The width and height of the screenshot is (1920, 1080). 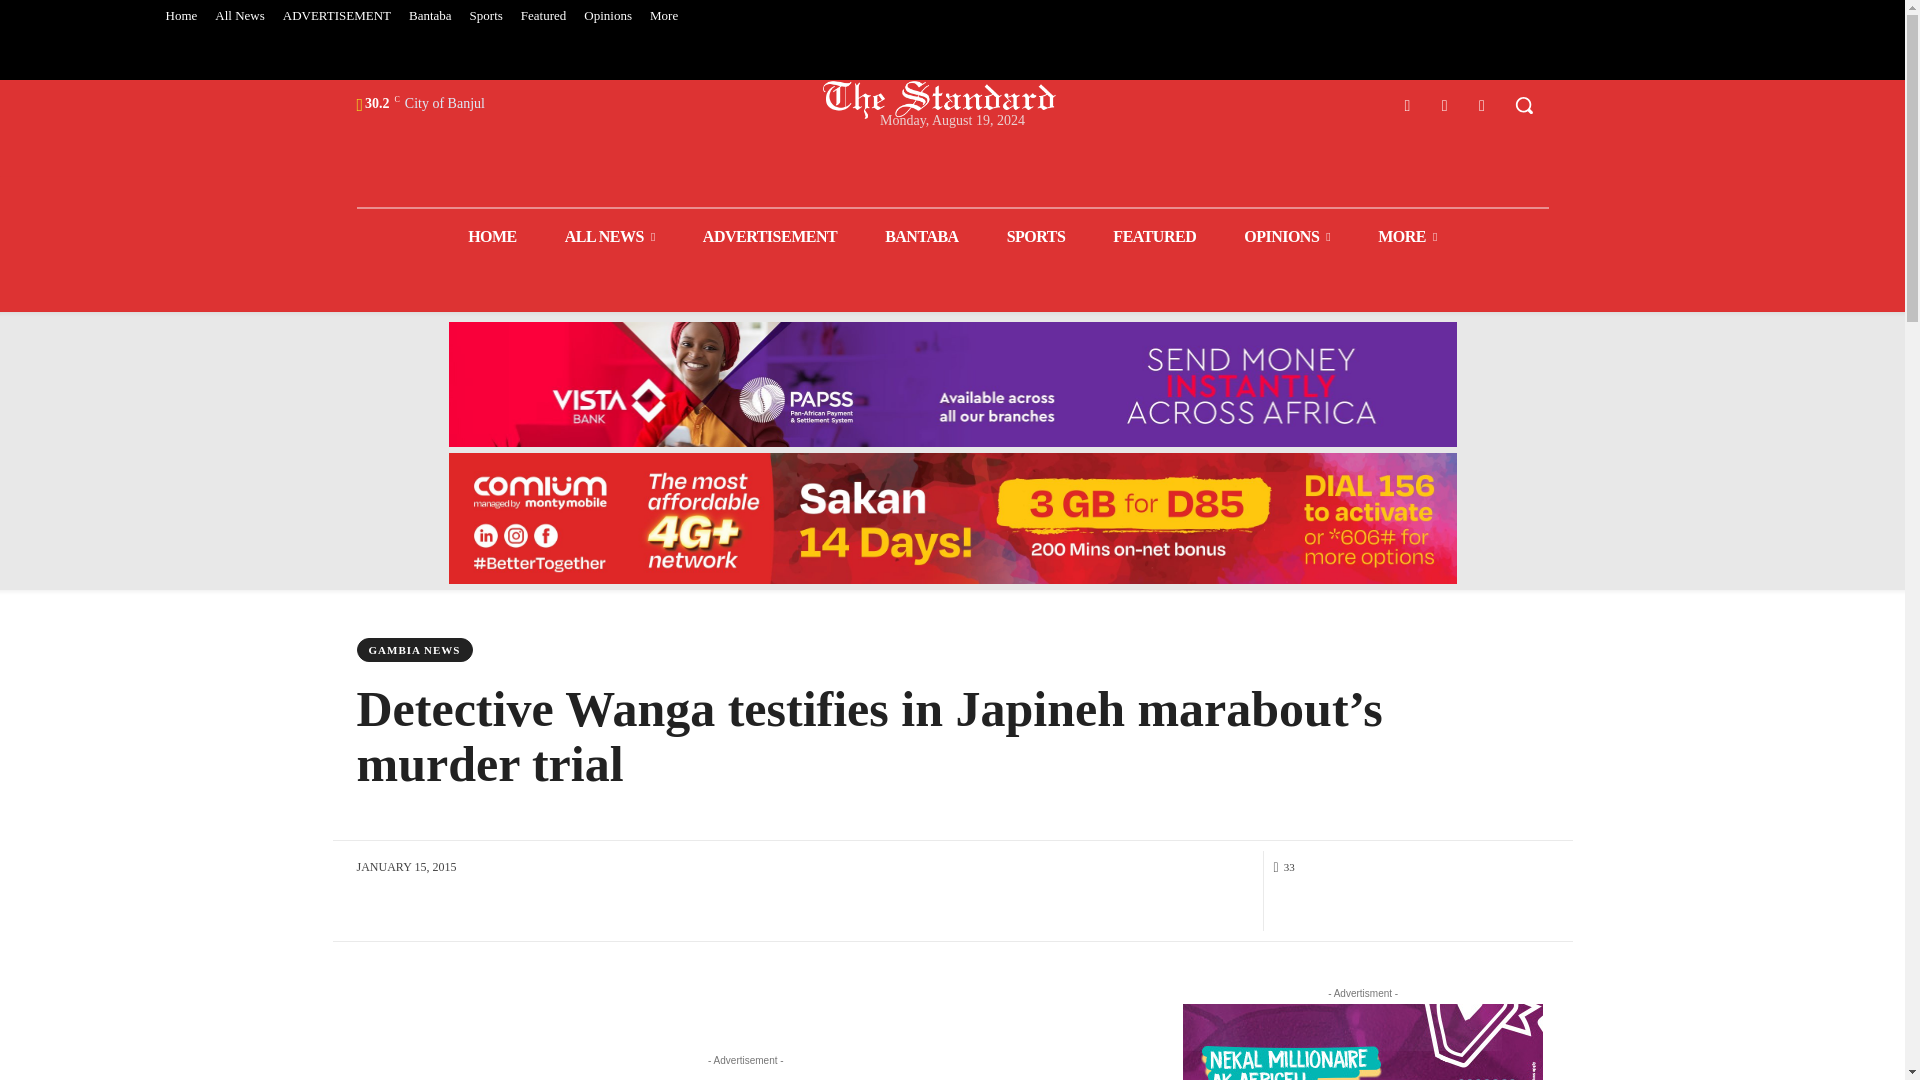 What do you see at coordinates (492, 236) in the screenshot?
I see `HOME` at bounding box center [492, 236].